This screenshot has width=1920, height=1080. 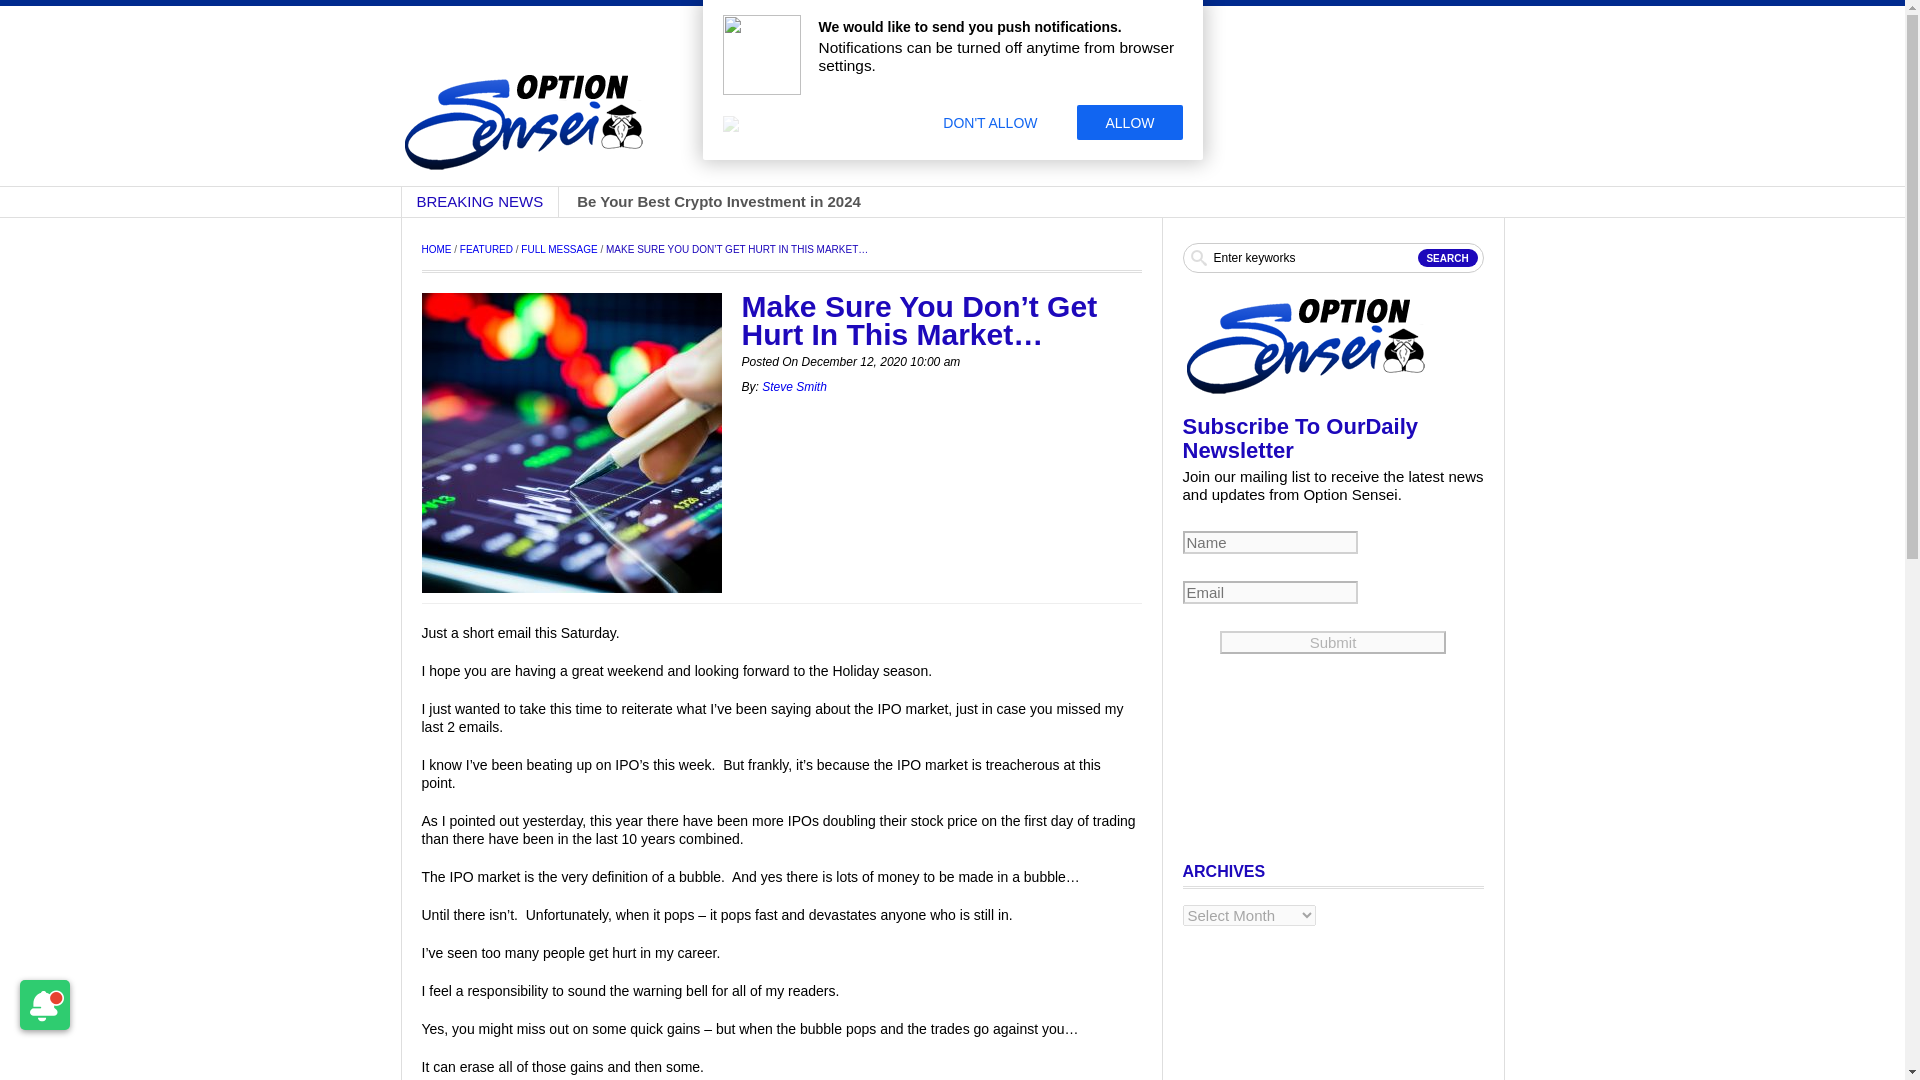 I want to click on FEATURED, so click(x=486, y=249).